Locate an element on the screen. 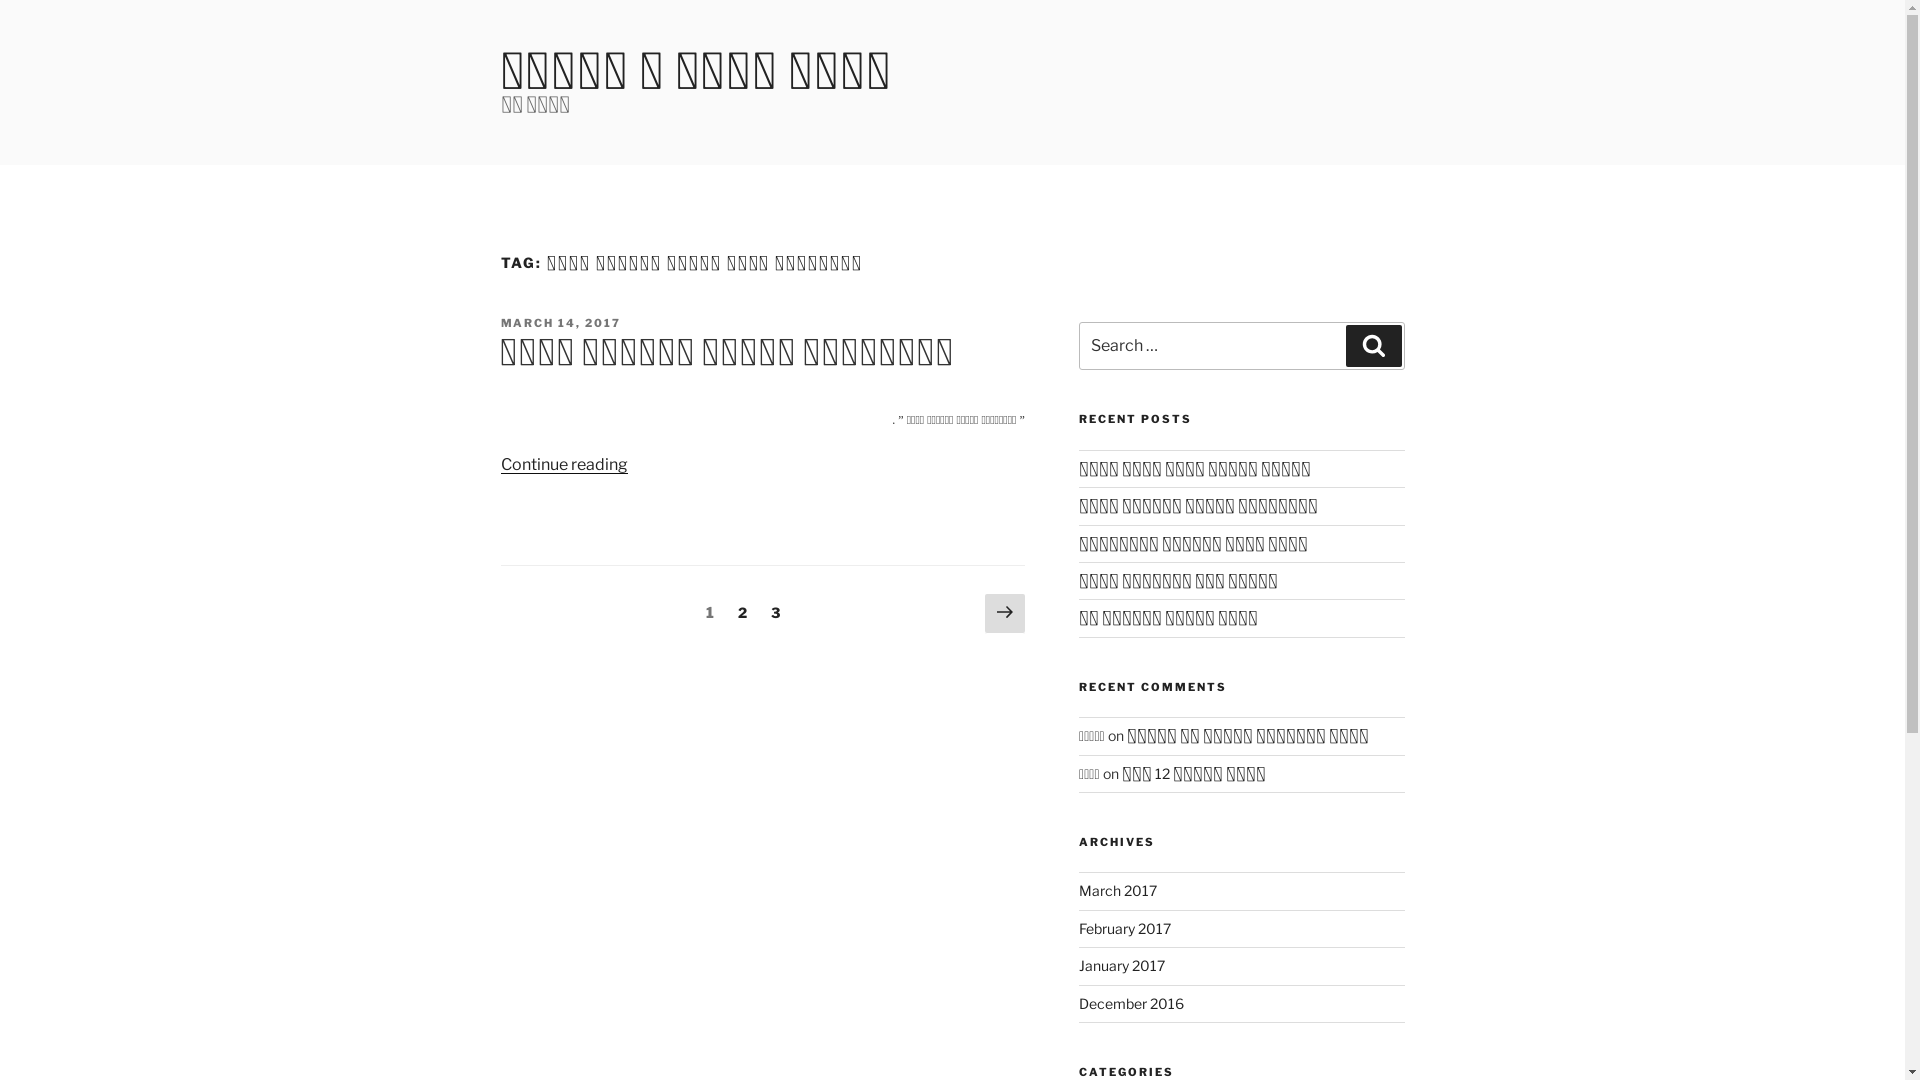  Page
2 is located at coordinates (743, 612).